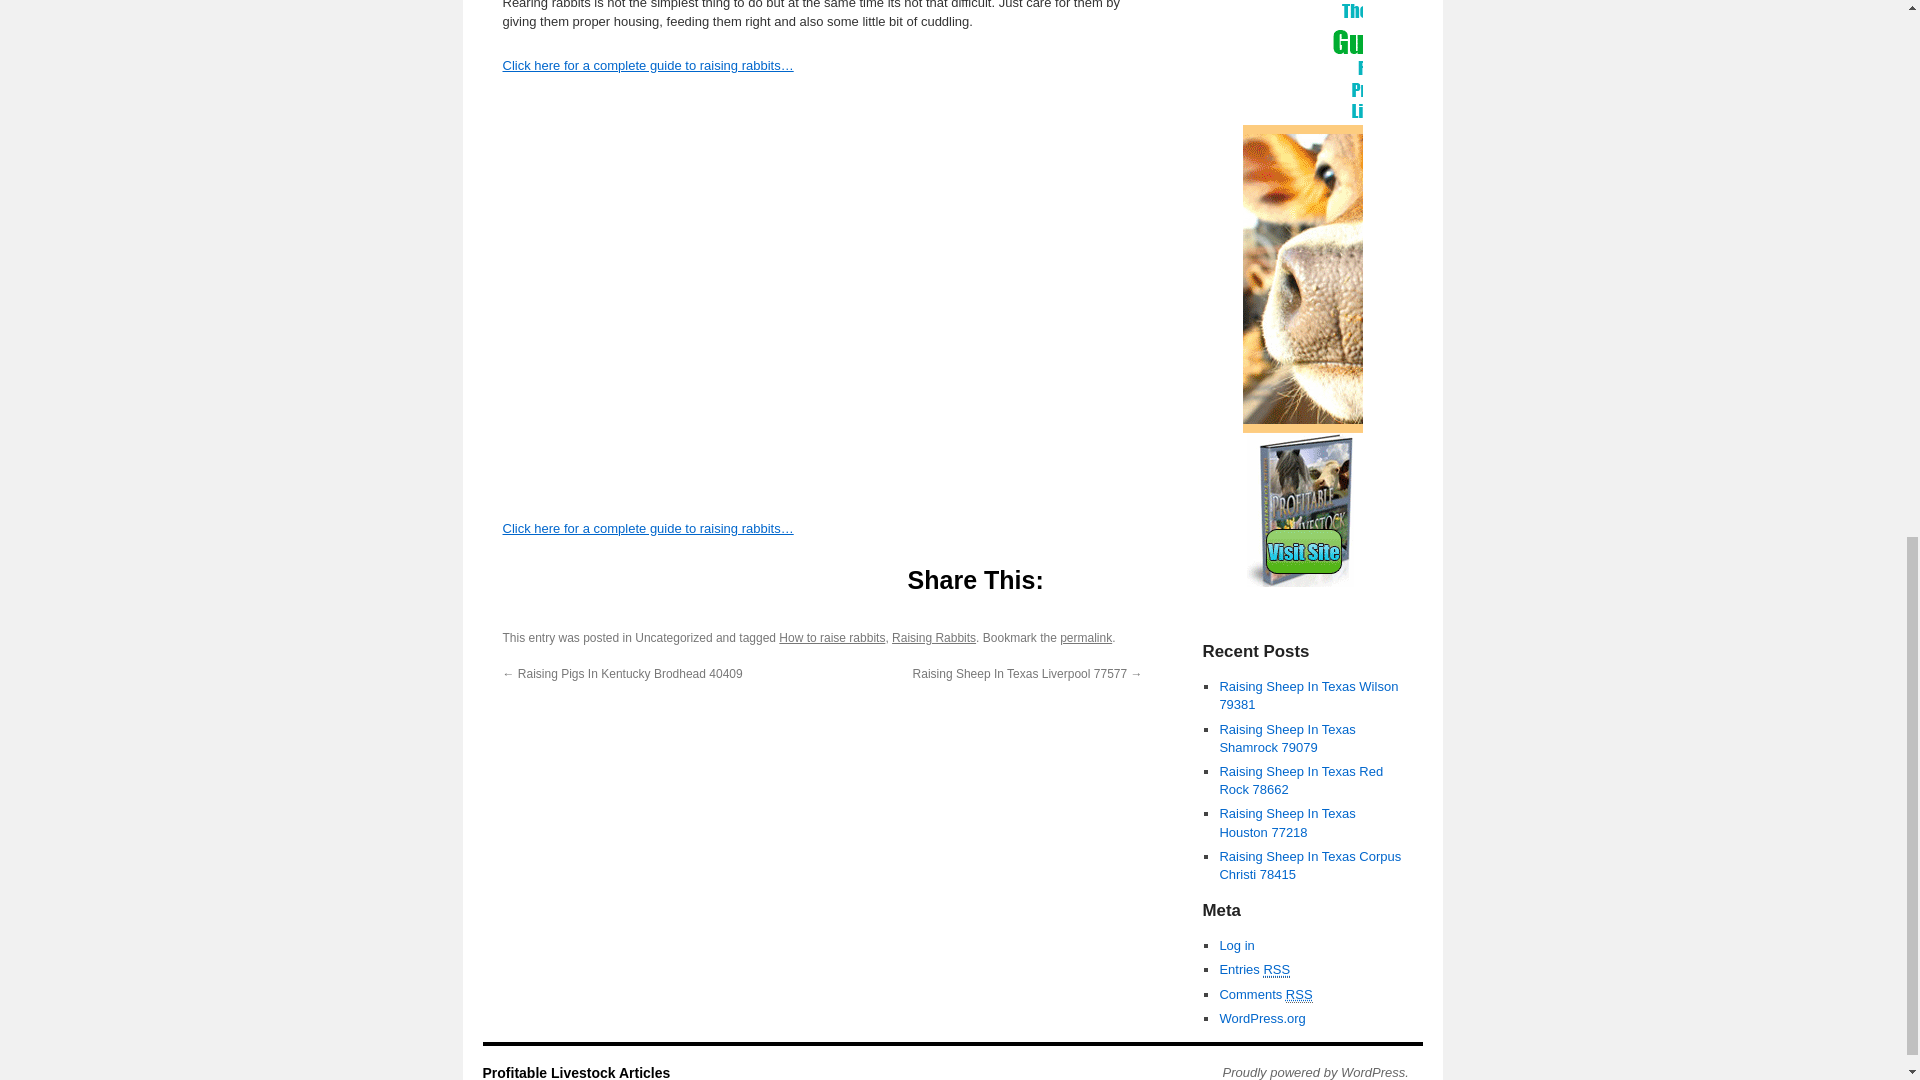  Describe the element at coordinates (1085, 637) in the screenshot. I see `permalink` at that location.